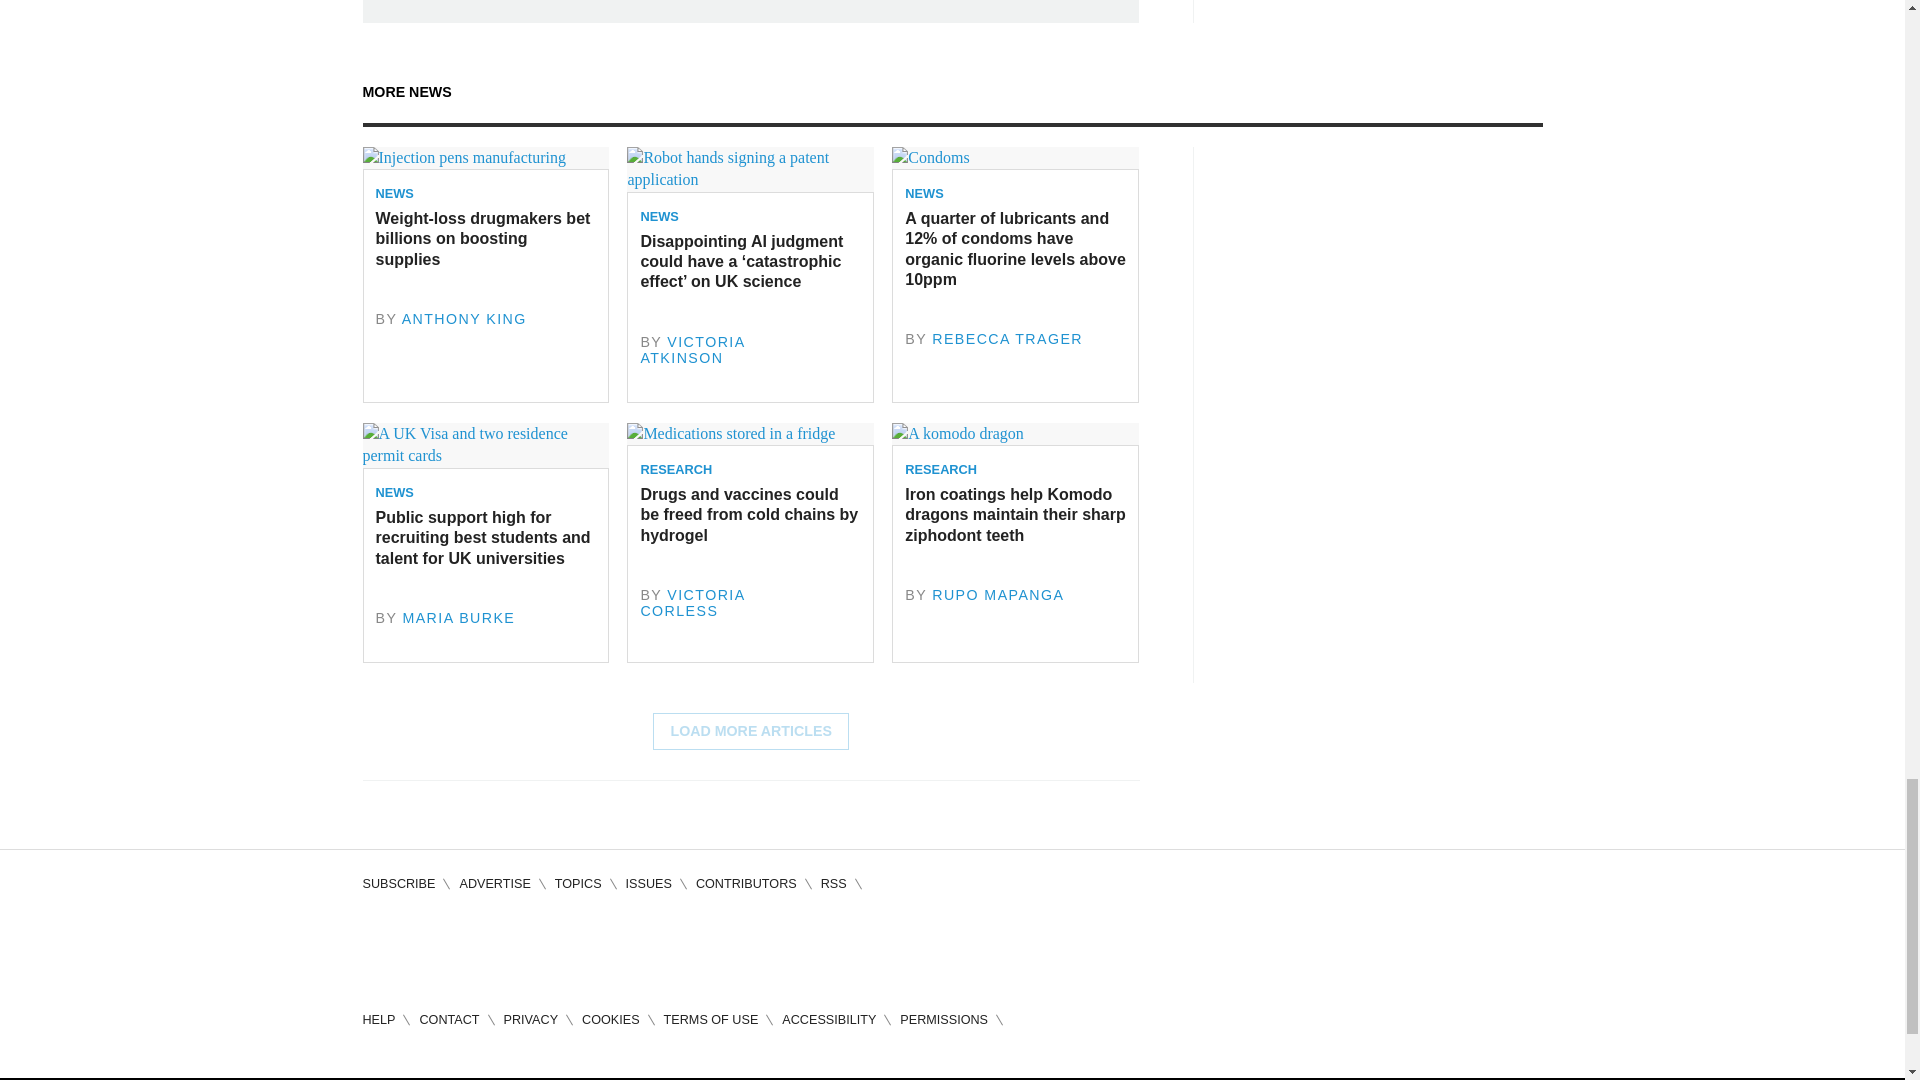 This screenshot has height=1080, width=1920. Describe the element at coordinates (436, 946) in the screenshot. I see `Follow on Twitter` at that location.